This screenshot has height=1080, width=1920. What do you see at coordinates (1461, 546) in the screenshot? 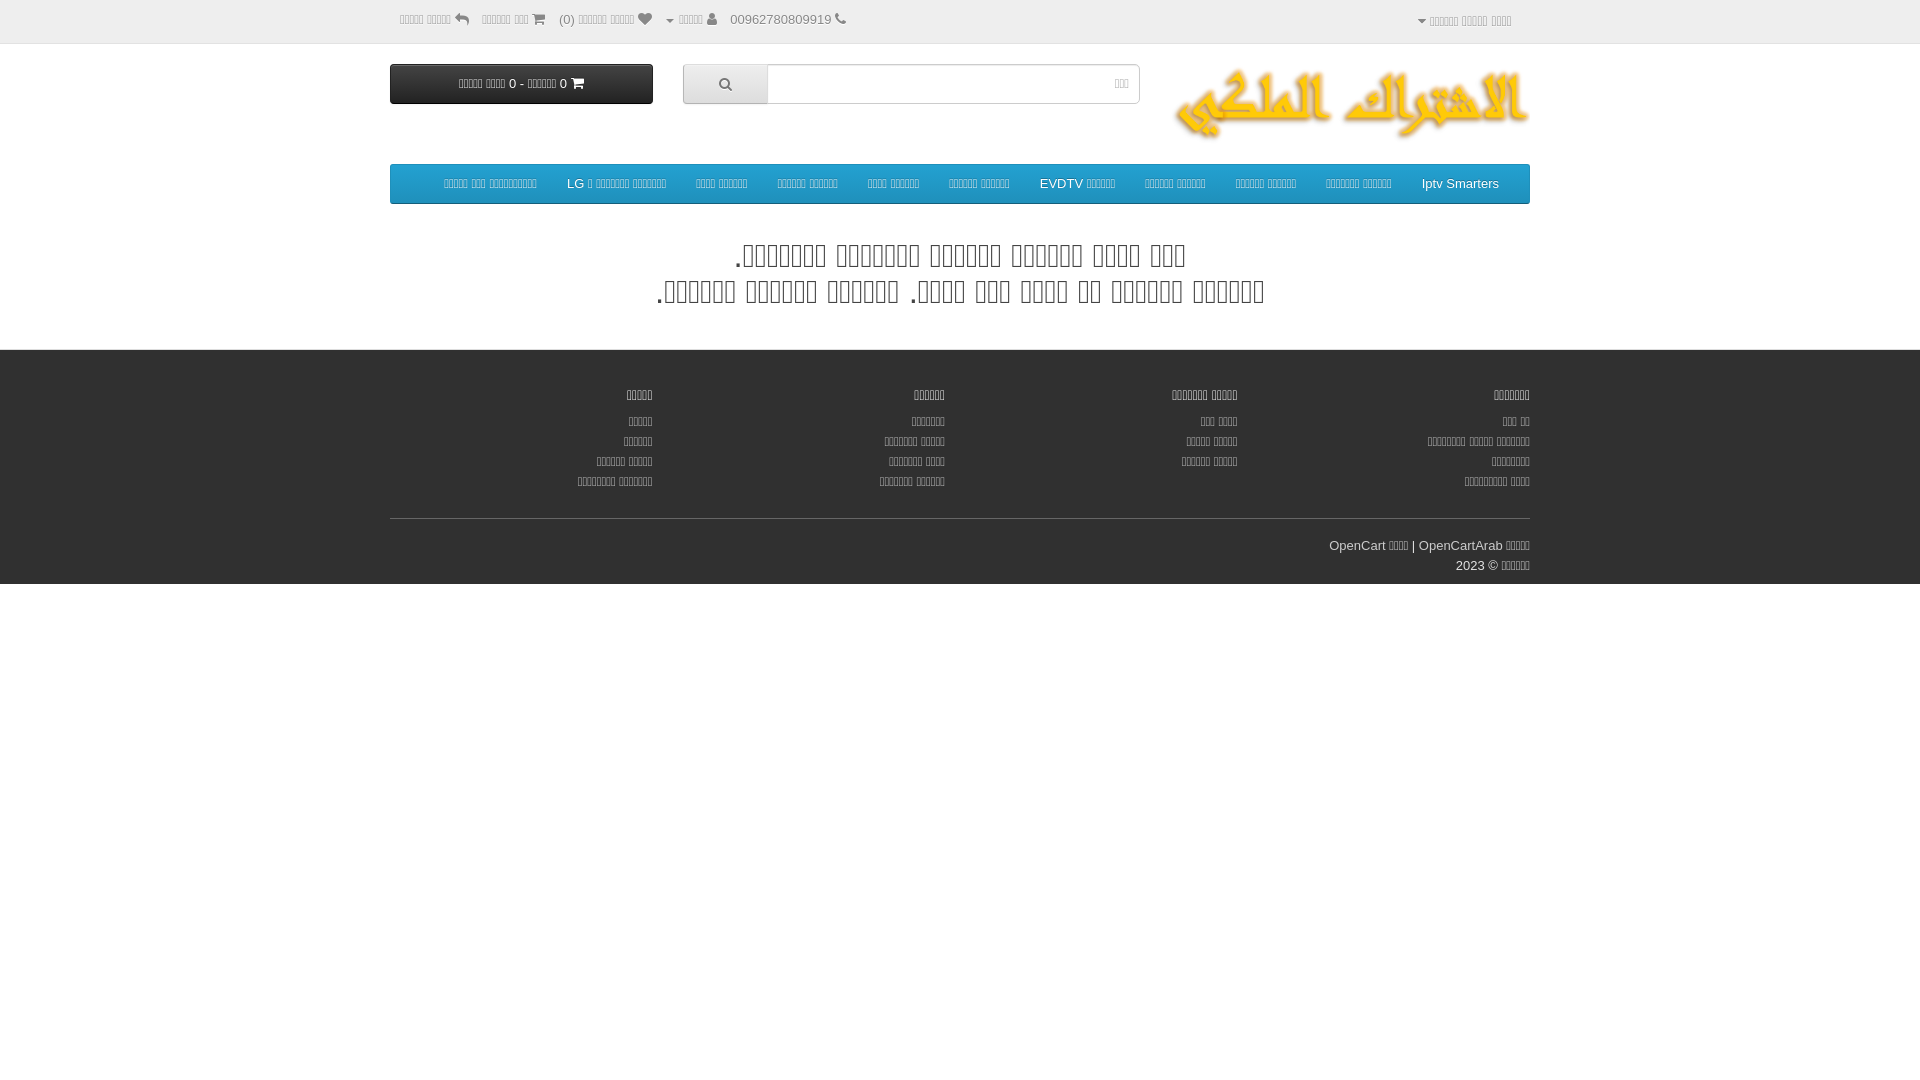
I see `OpenCartArab` at bounding box center [1461, 546].